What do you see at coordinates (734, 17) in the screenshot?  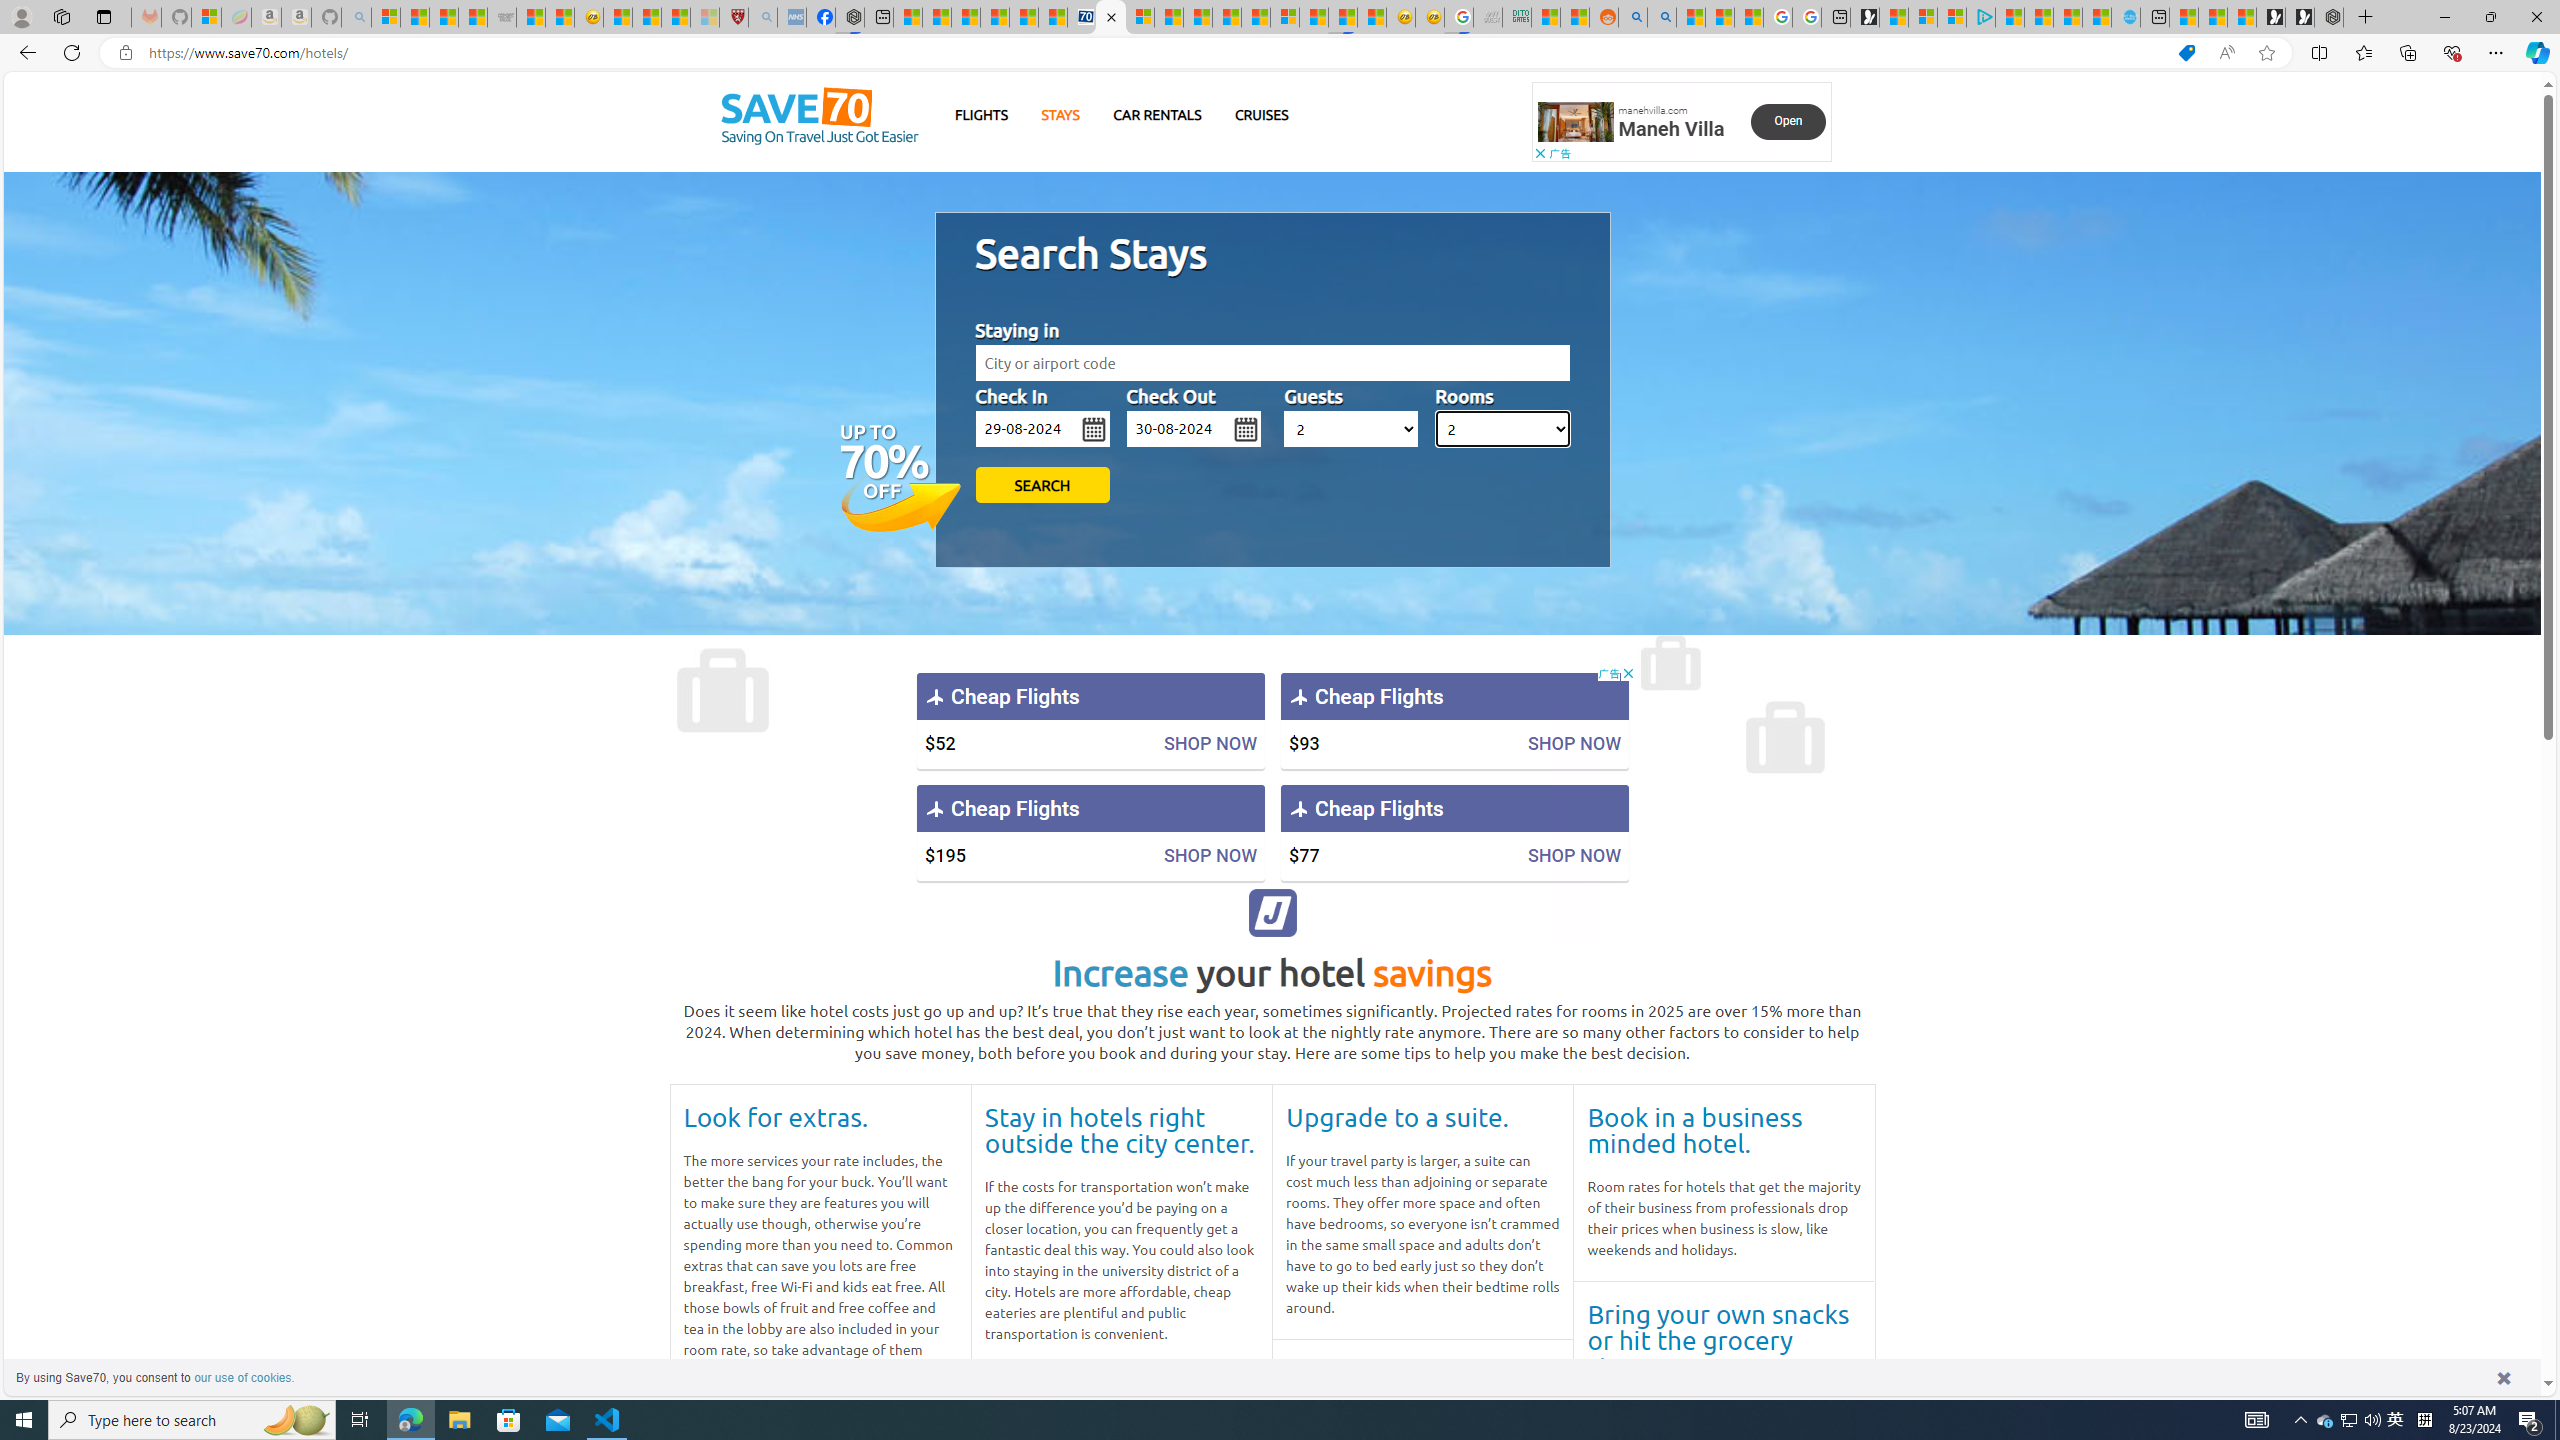 I see `Robert H. Shmerling, MD - Harvard Health` at bounding box center [734, 17].